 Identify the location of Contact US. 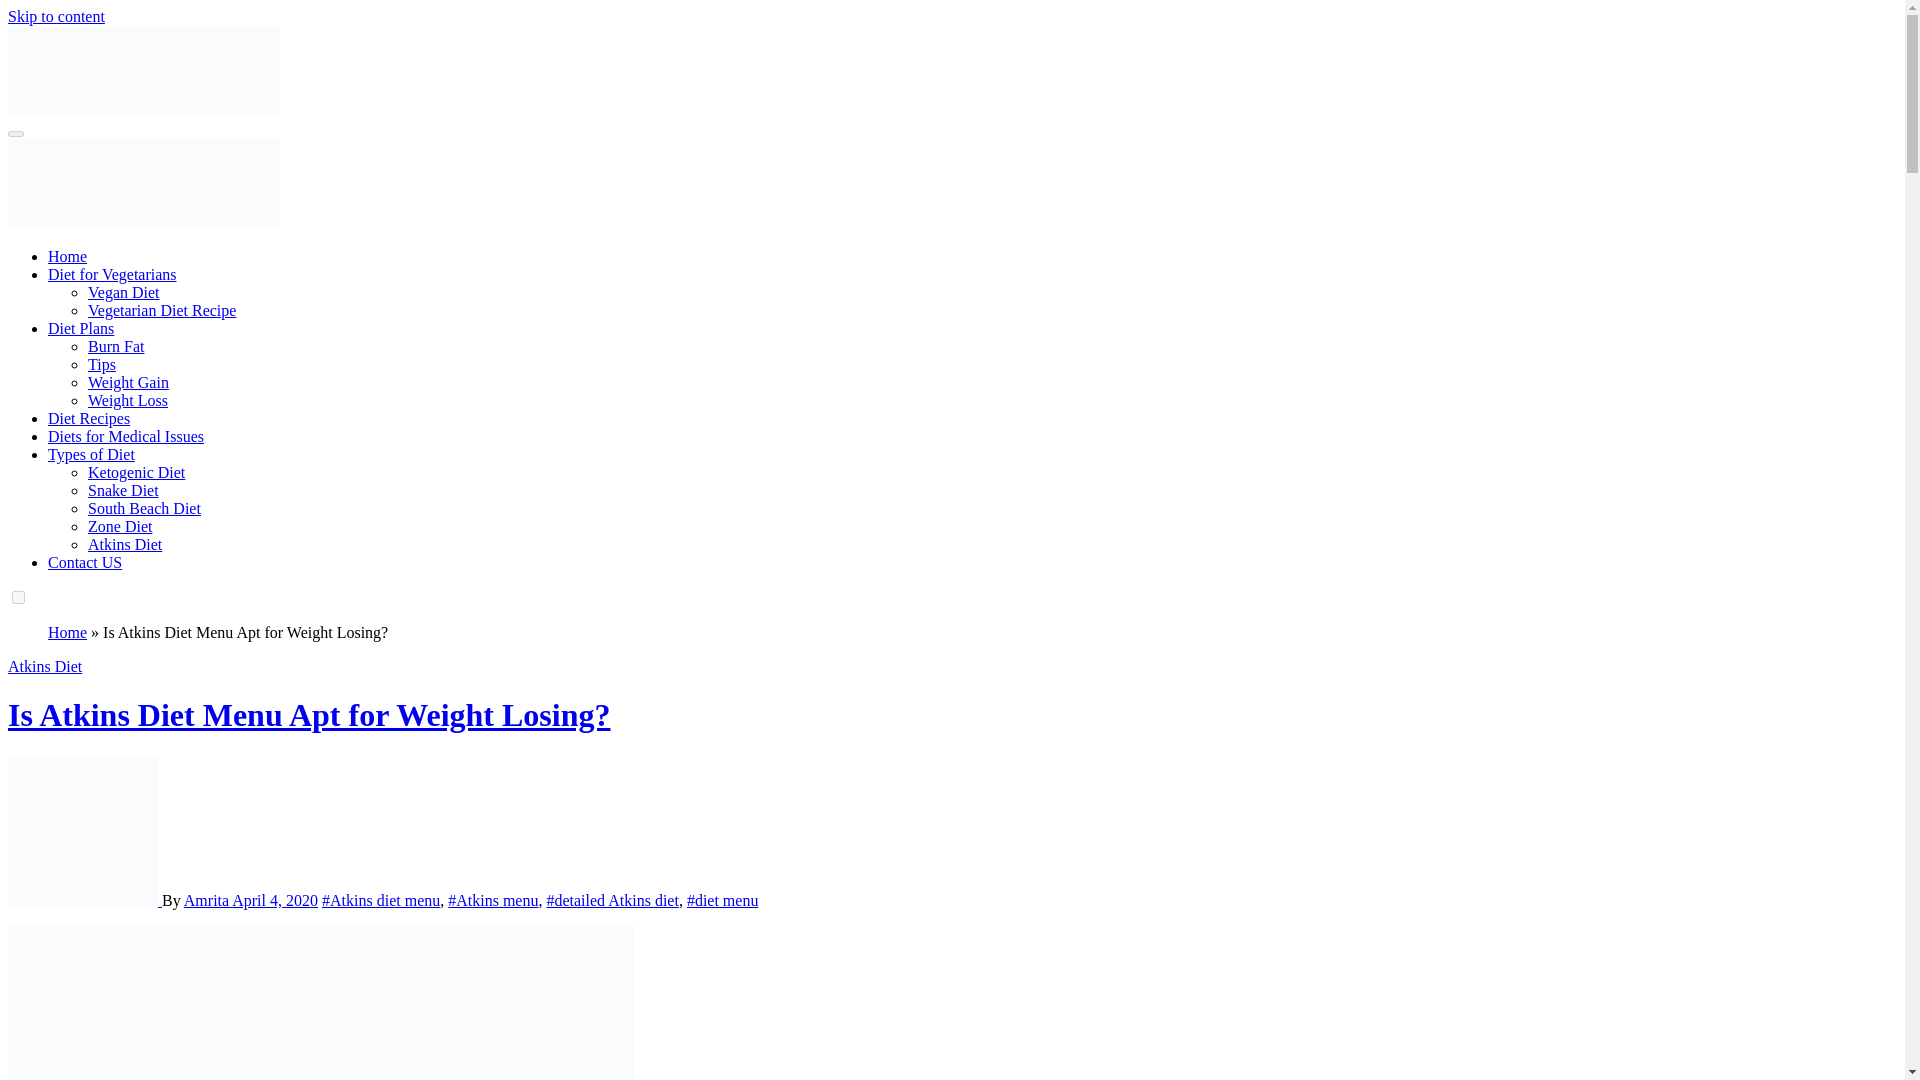
(85, 562).